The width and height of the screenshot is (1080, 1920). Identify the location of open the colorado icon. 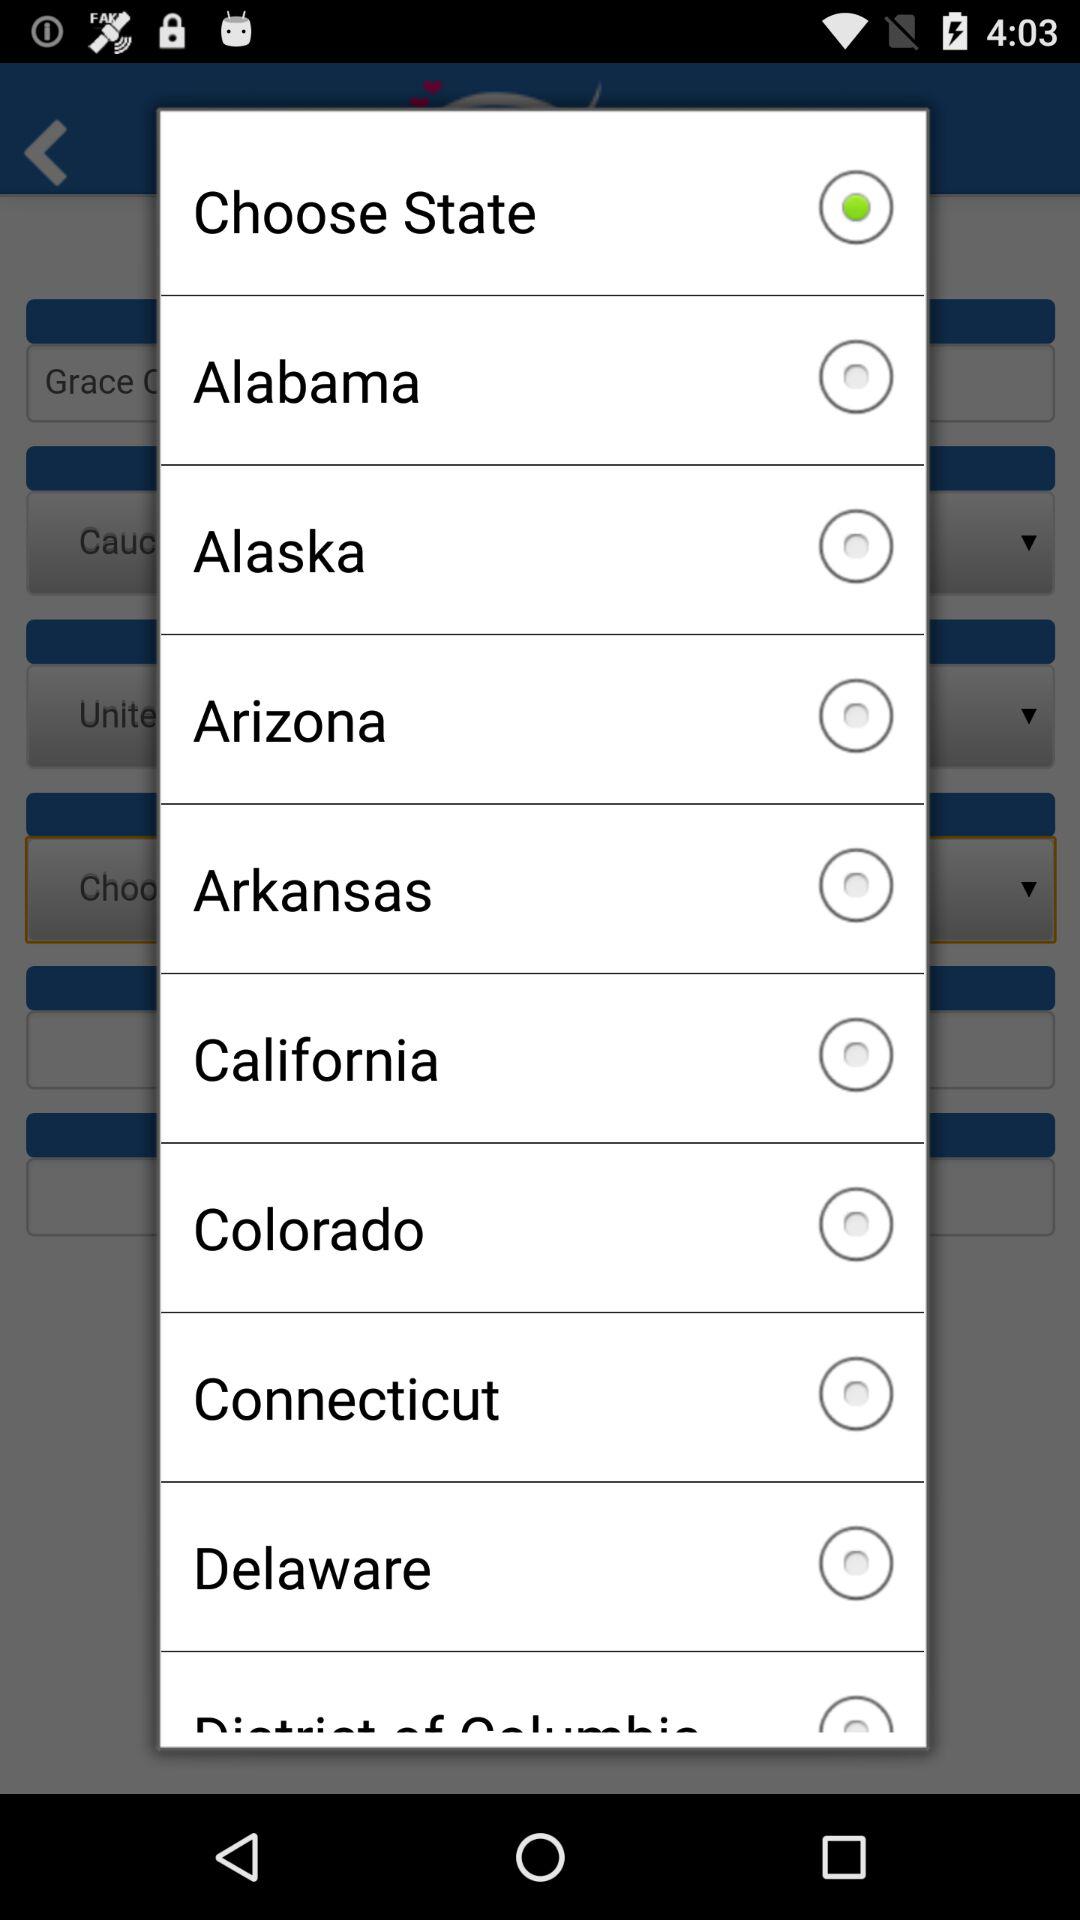
(542, 1227).